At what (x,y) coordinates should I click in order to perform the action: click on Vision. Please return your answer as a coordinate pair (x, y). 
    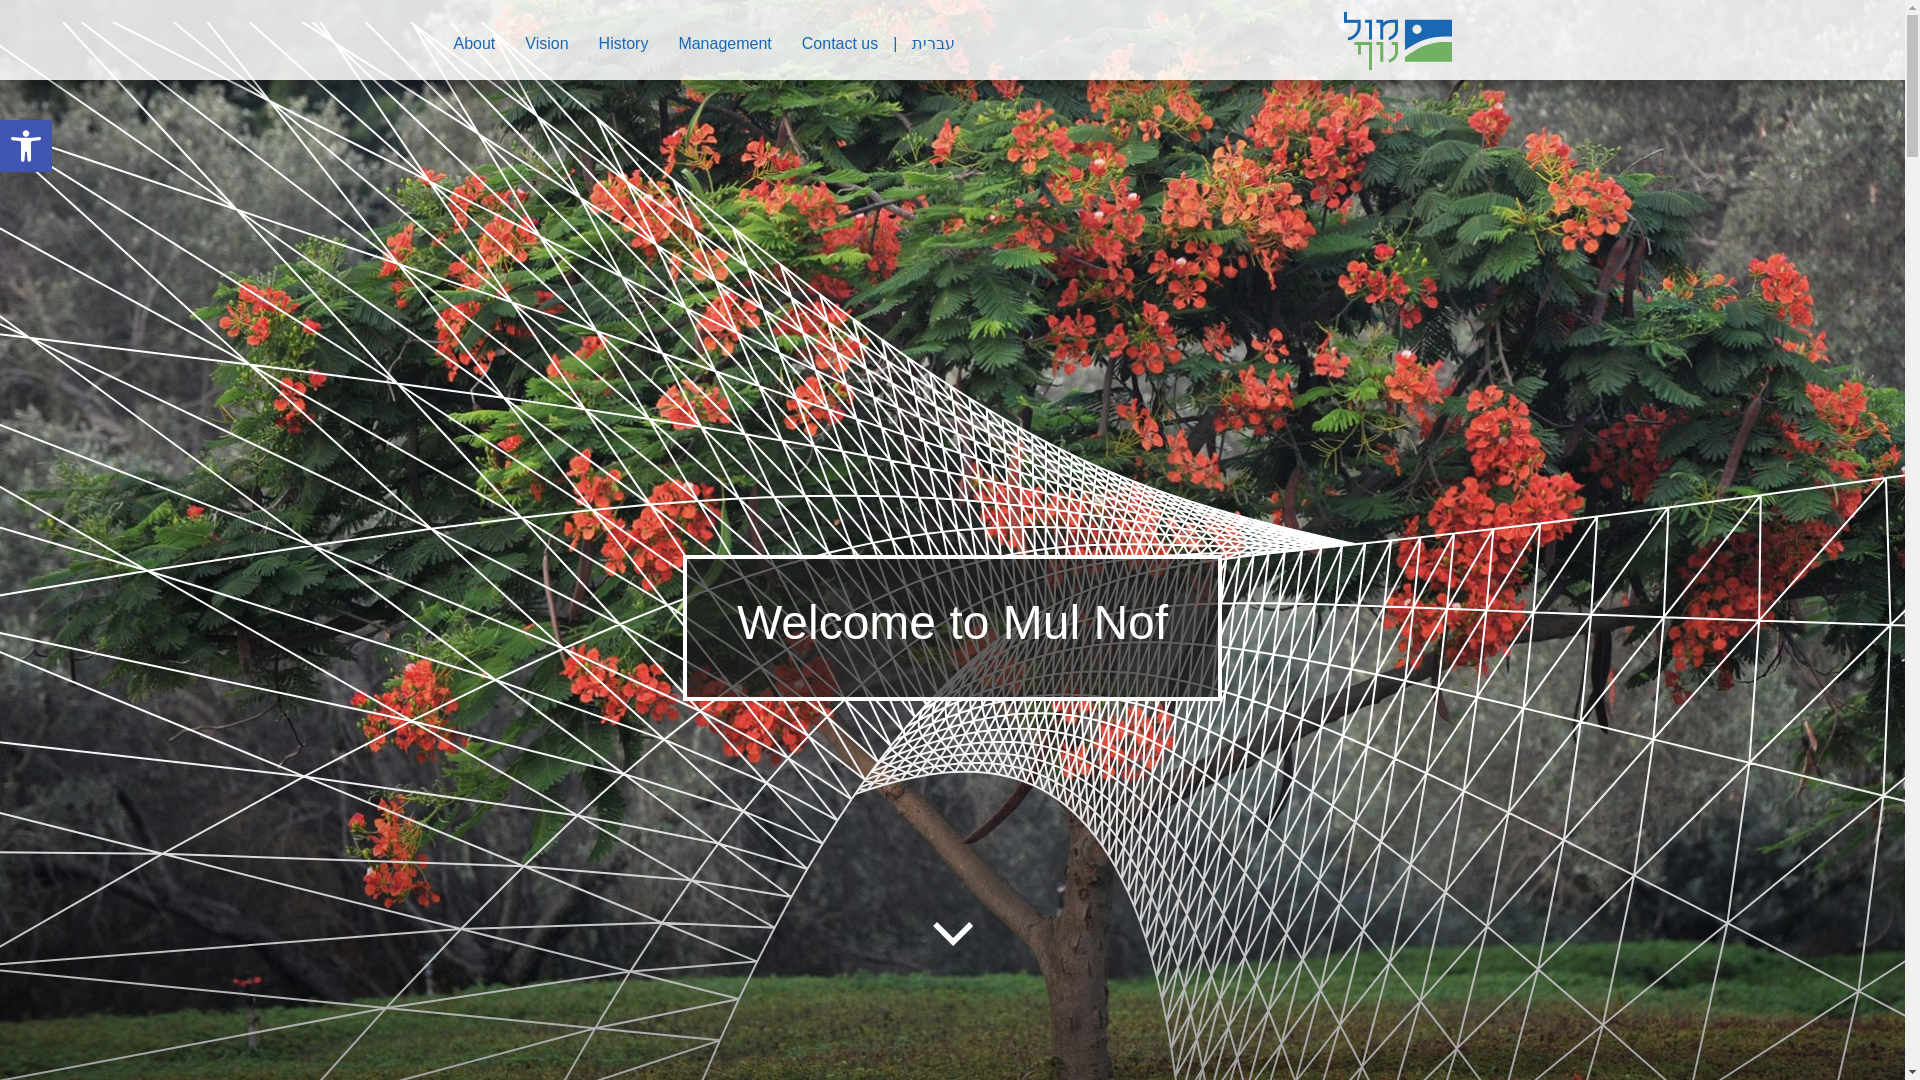
    Looking at the image, I should click on (840, 44).